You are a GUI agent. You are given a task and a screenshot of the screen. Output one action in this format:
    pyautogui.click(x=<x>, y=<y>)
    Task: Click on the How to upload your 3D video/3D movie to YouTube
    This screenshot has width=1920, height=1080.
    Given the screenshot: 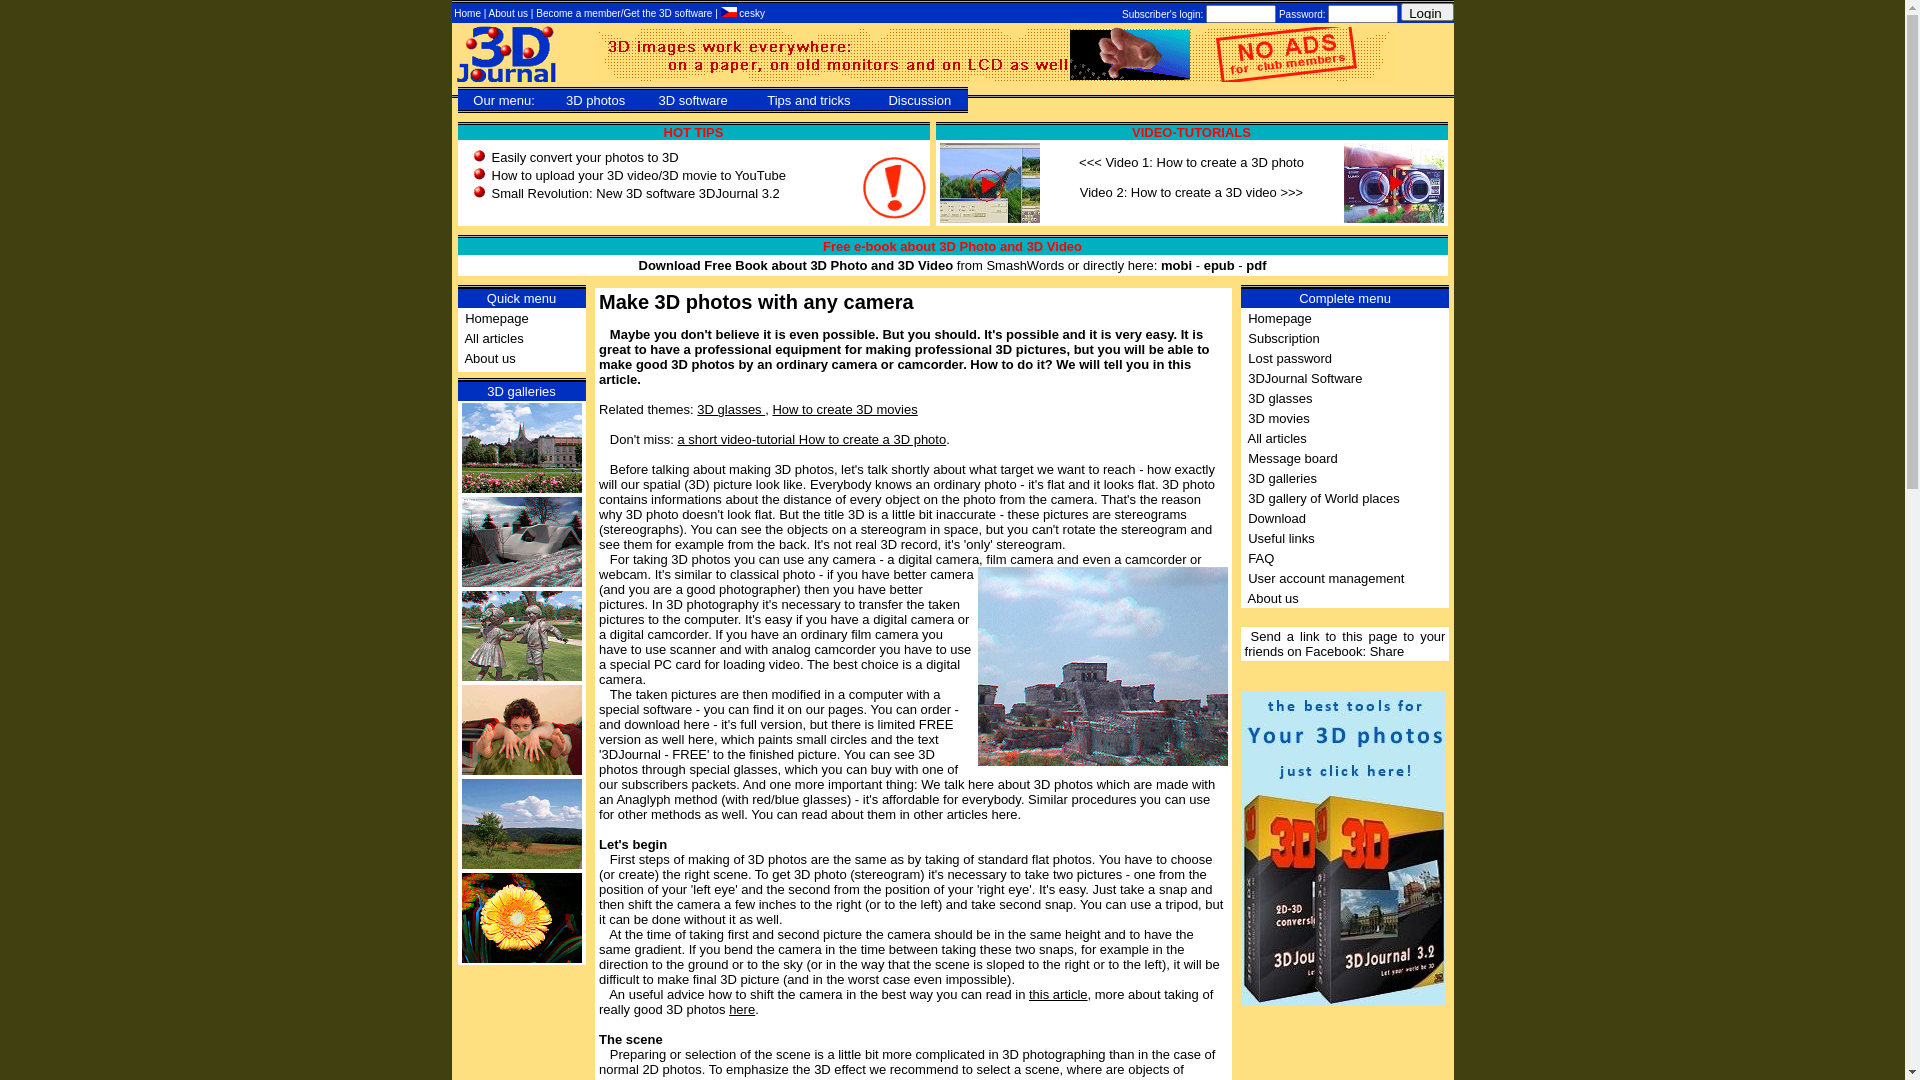 What is the action you would take?
    pyautogui.click(x=638, y=176)
    